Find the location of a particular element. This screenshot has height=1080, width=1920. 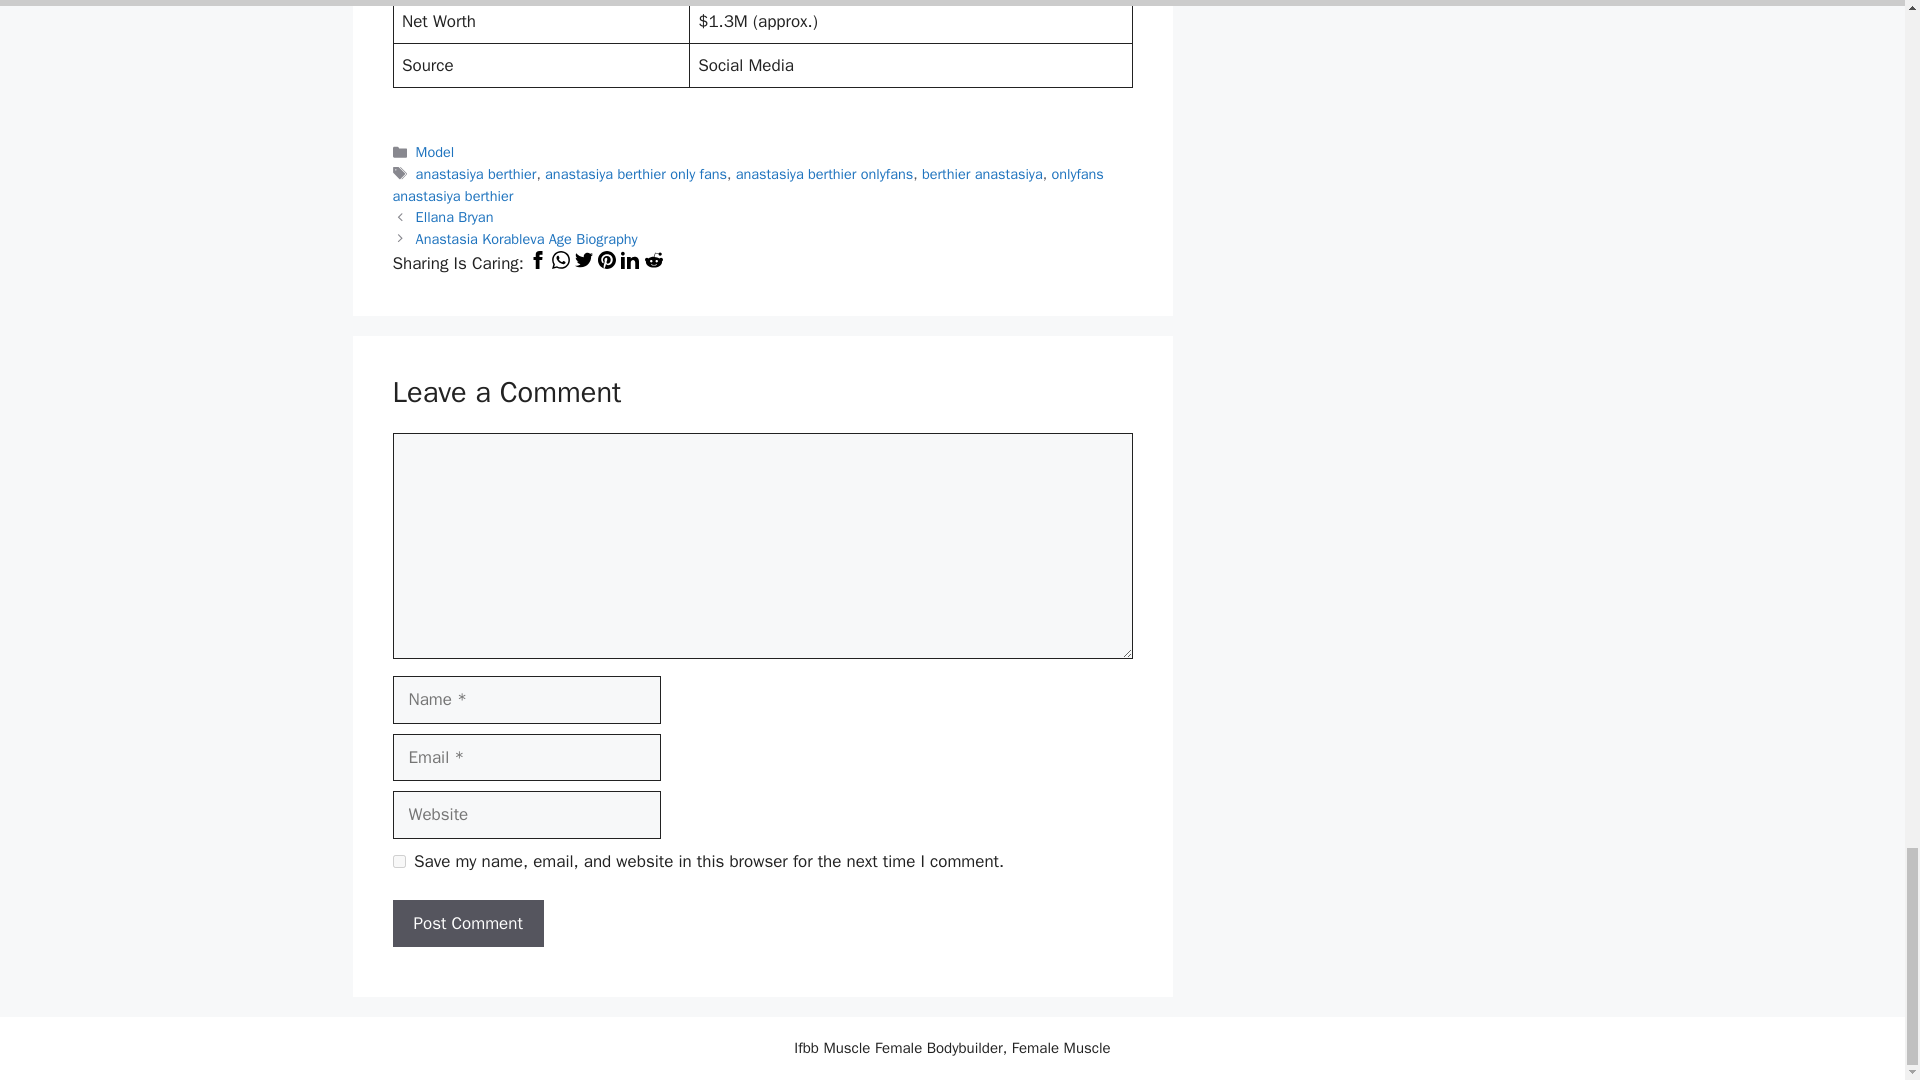

Anastasia Korableva Age Biography is located at coordinates (526, 239).